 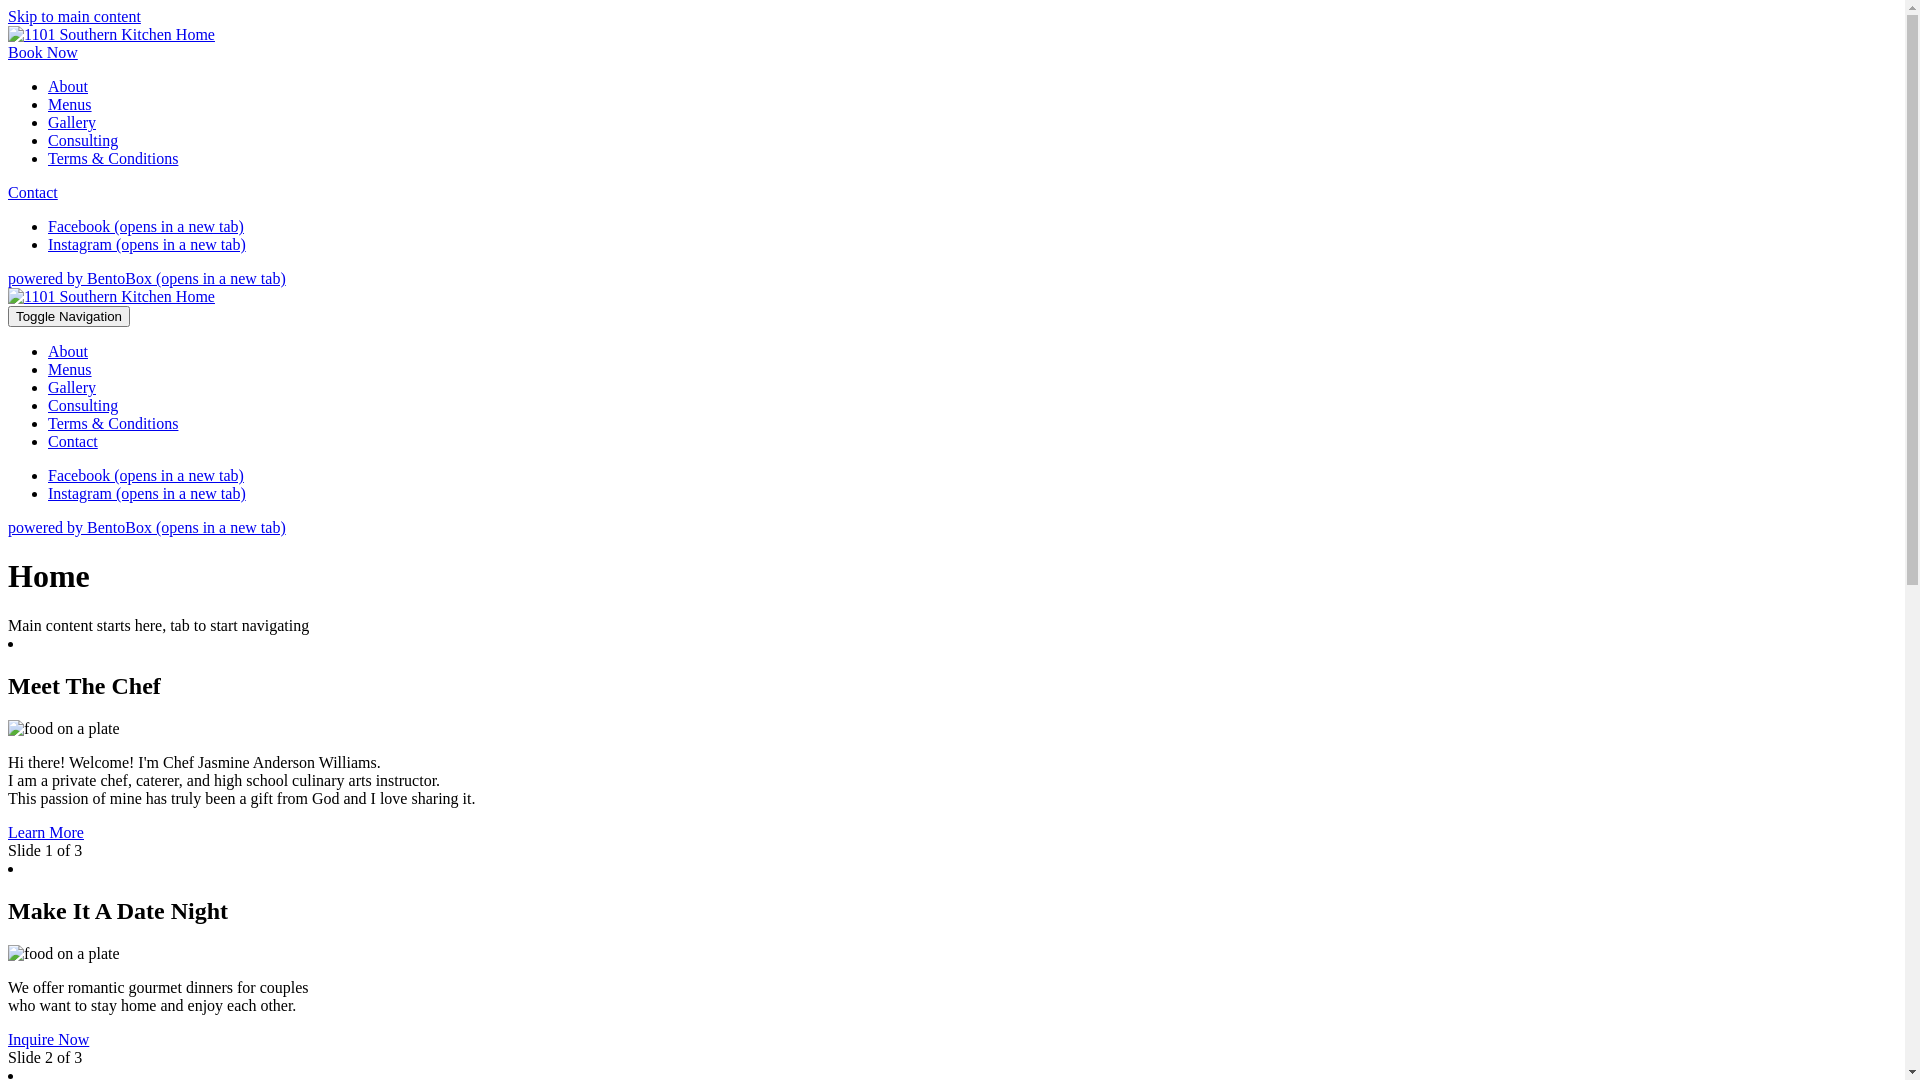 I want to click on Menus, so click(x=70, y=370).